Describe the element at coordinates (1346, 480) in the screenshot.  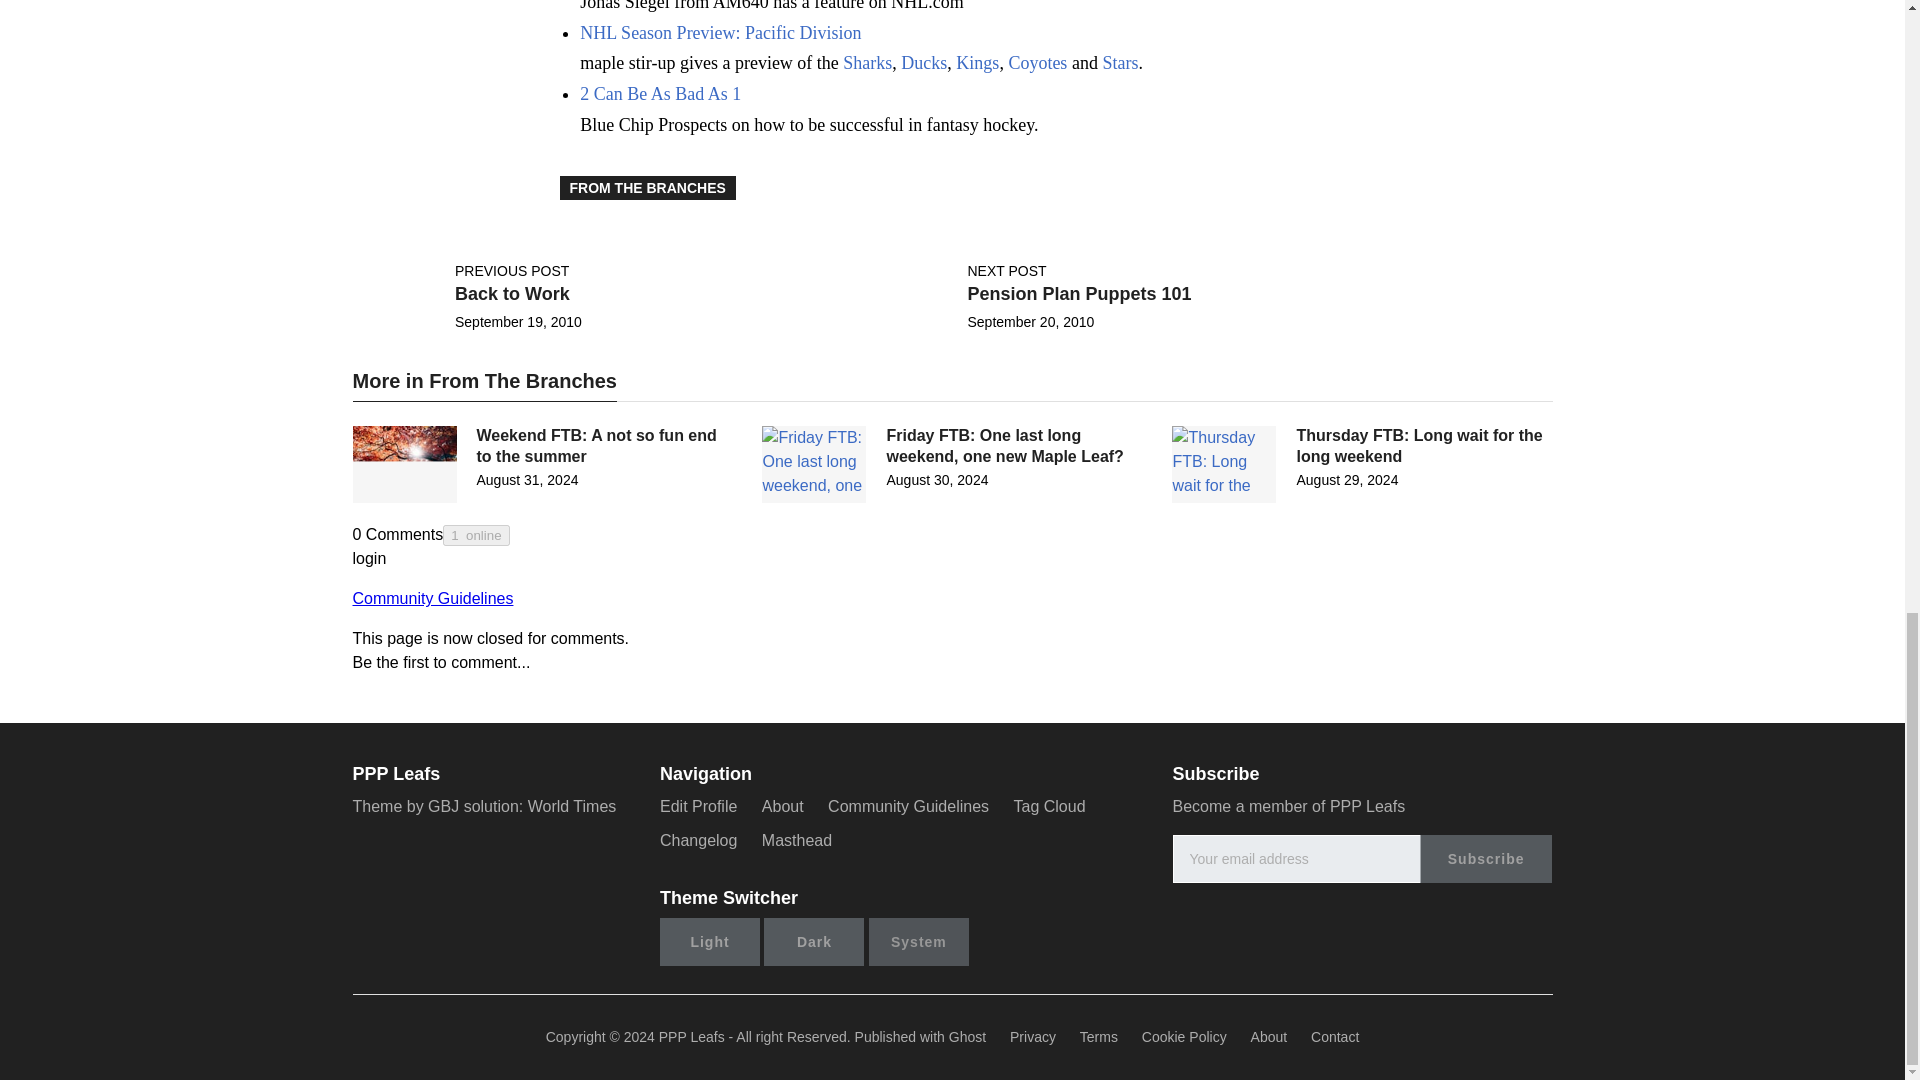
I see `29 August, 2024` at that location.